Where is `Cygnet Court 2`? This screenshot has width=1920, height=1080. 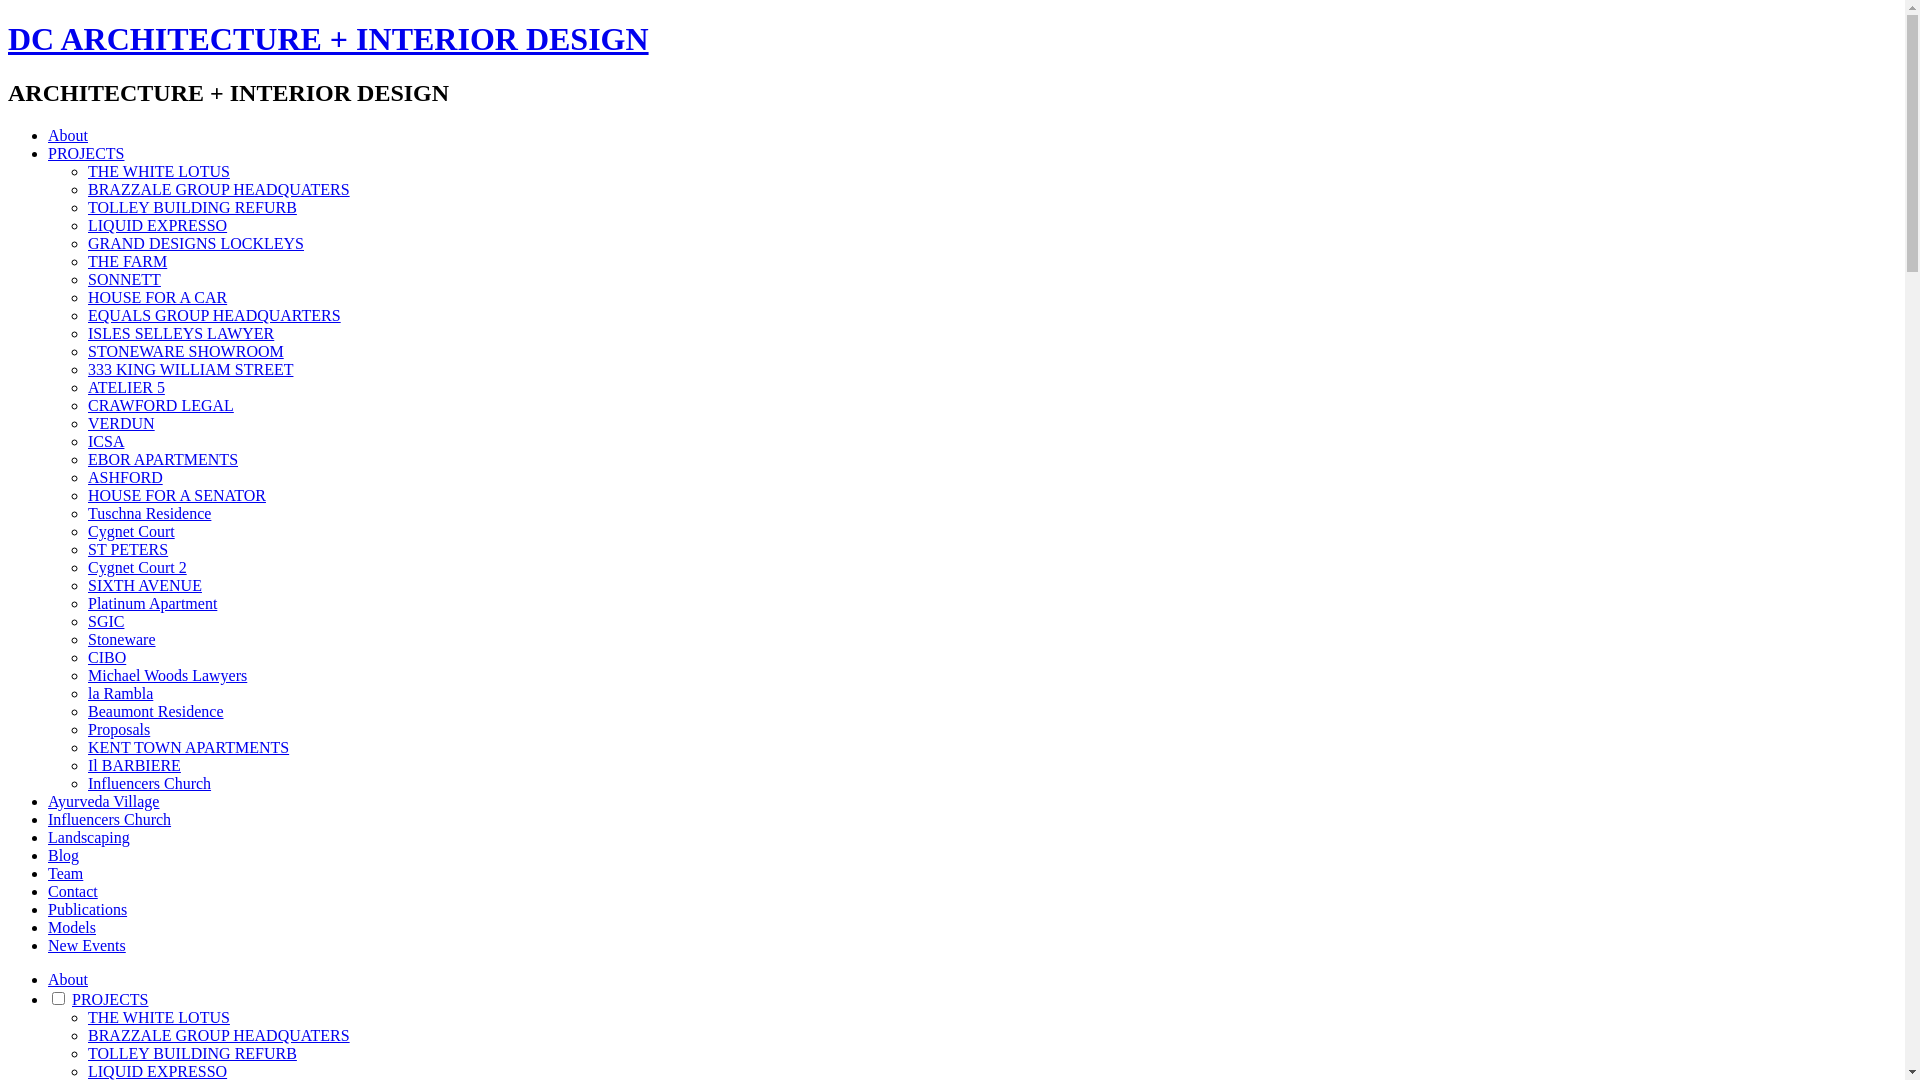 Cygnet Court 2 is located at coordinates (138, 568).